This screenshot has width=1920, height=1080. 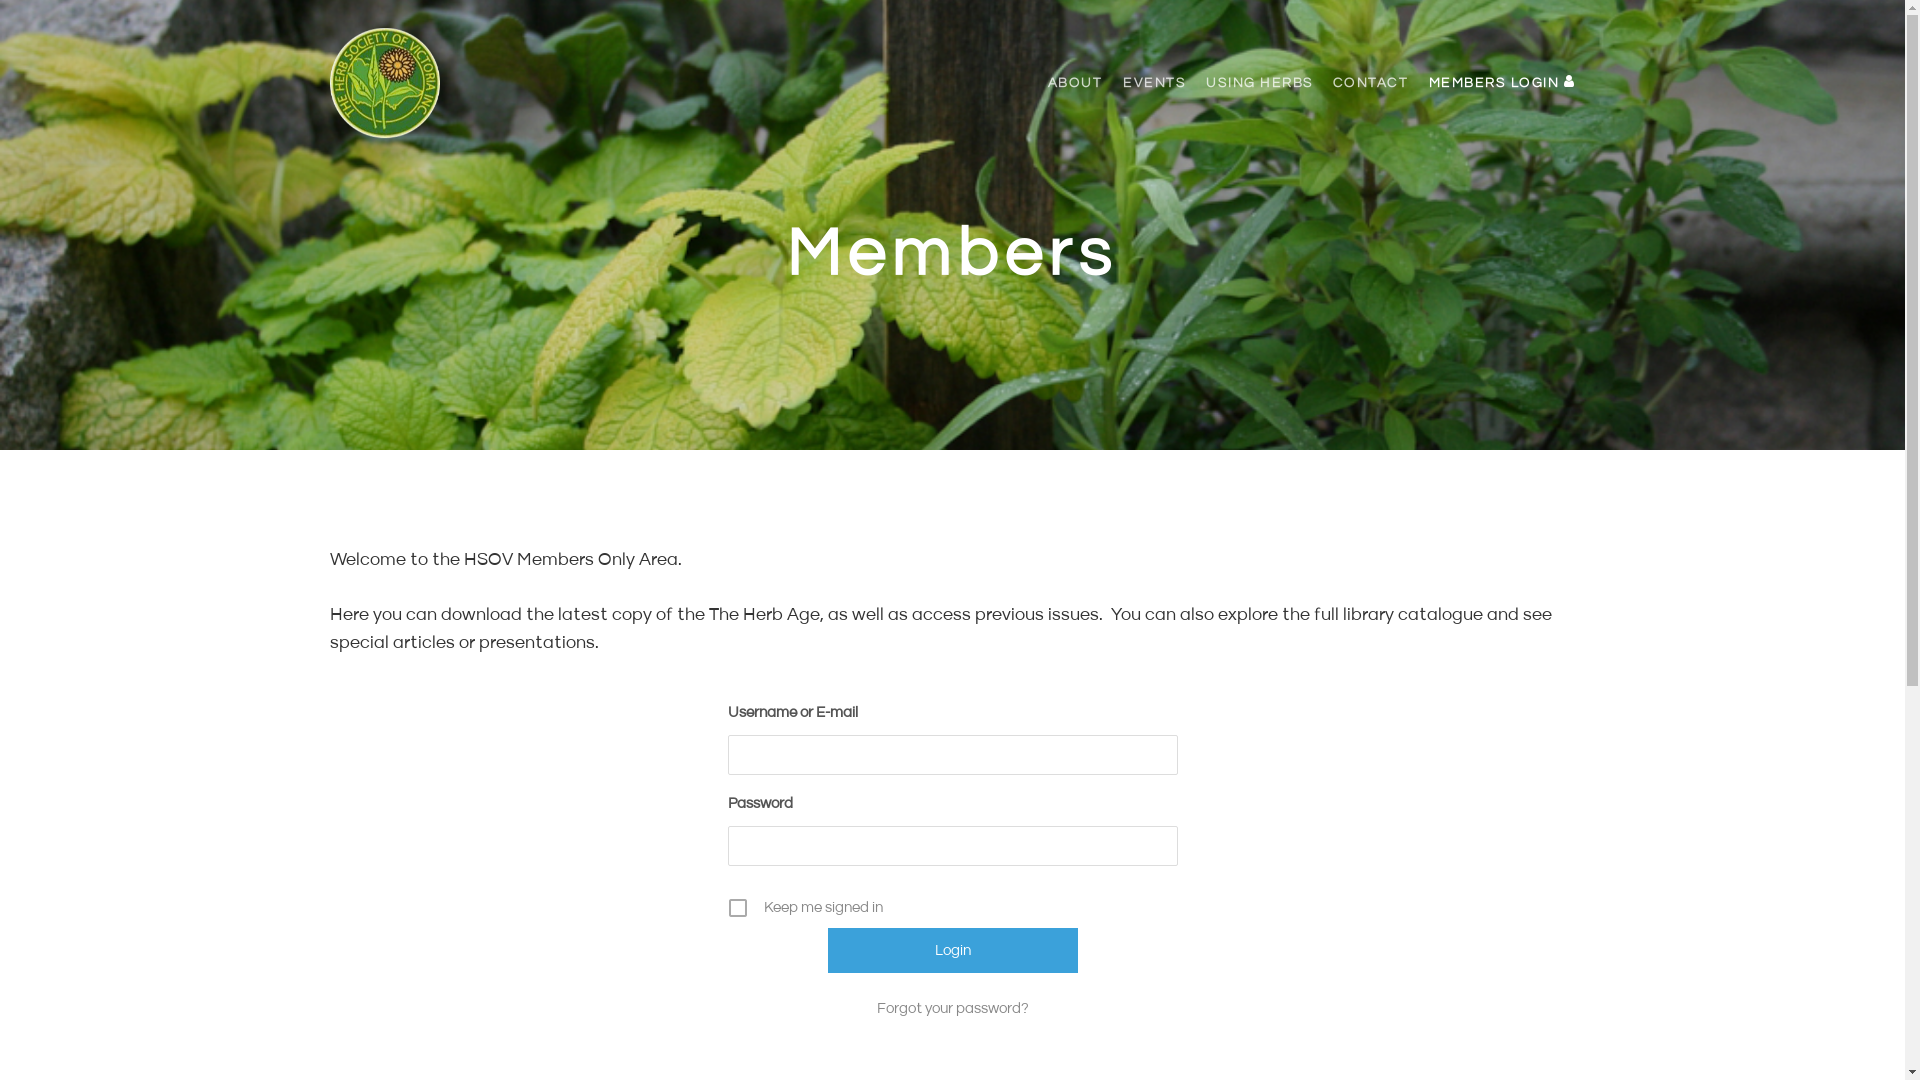 I want to click on USING HERBS, so click(x=1260, y=83).